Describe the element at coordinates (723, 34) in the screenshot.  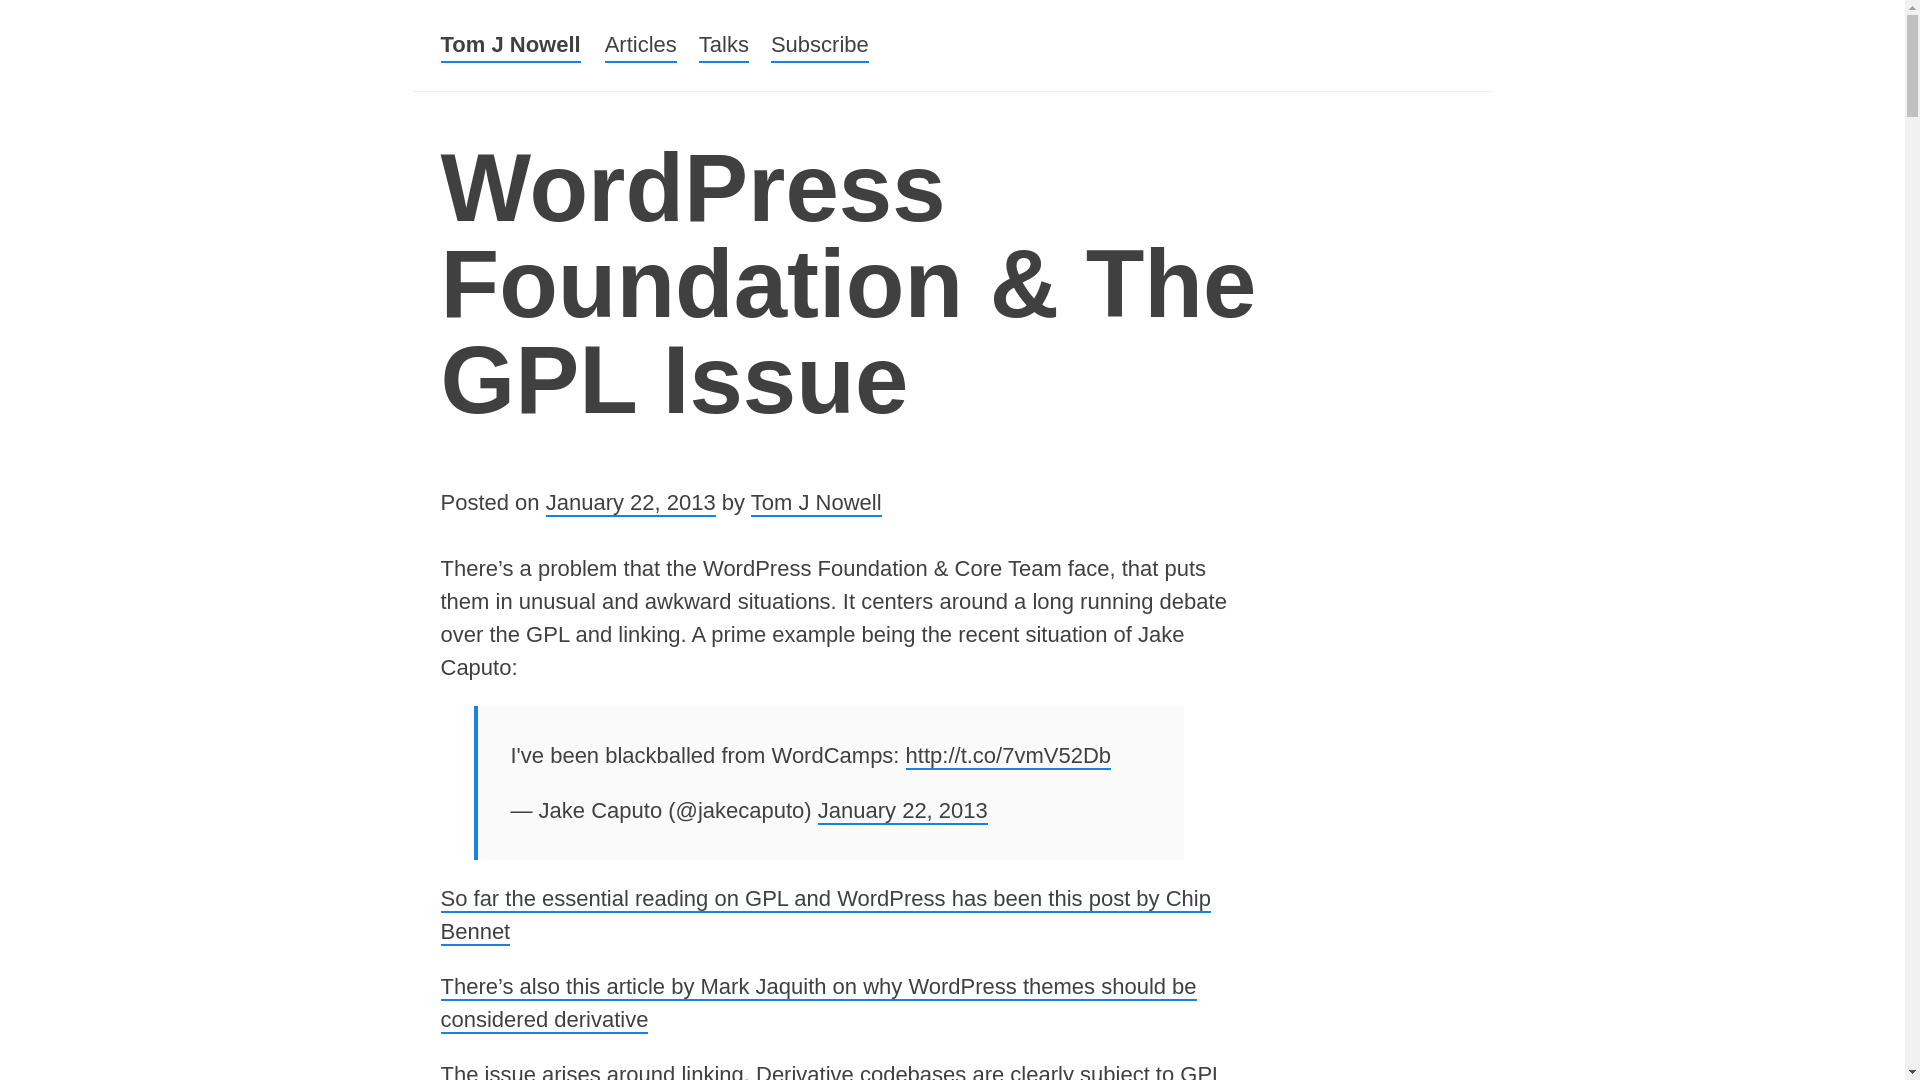
I see `Talks` at that location.